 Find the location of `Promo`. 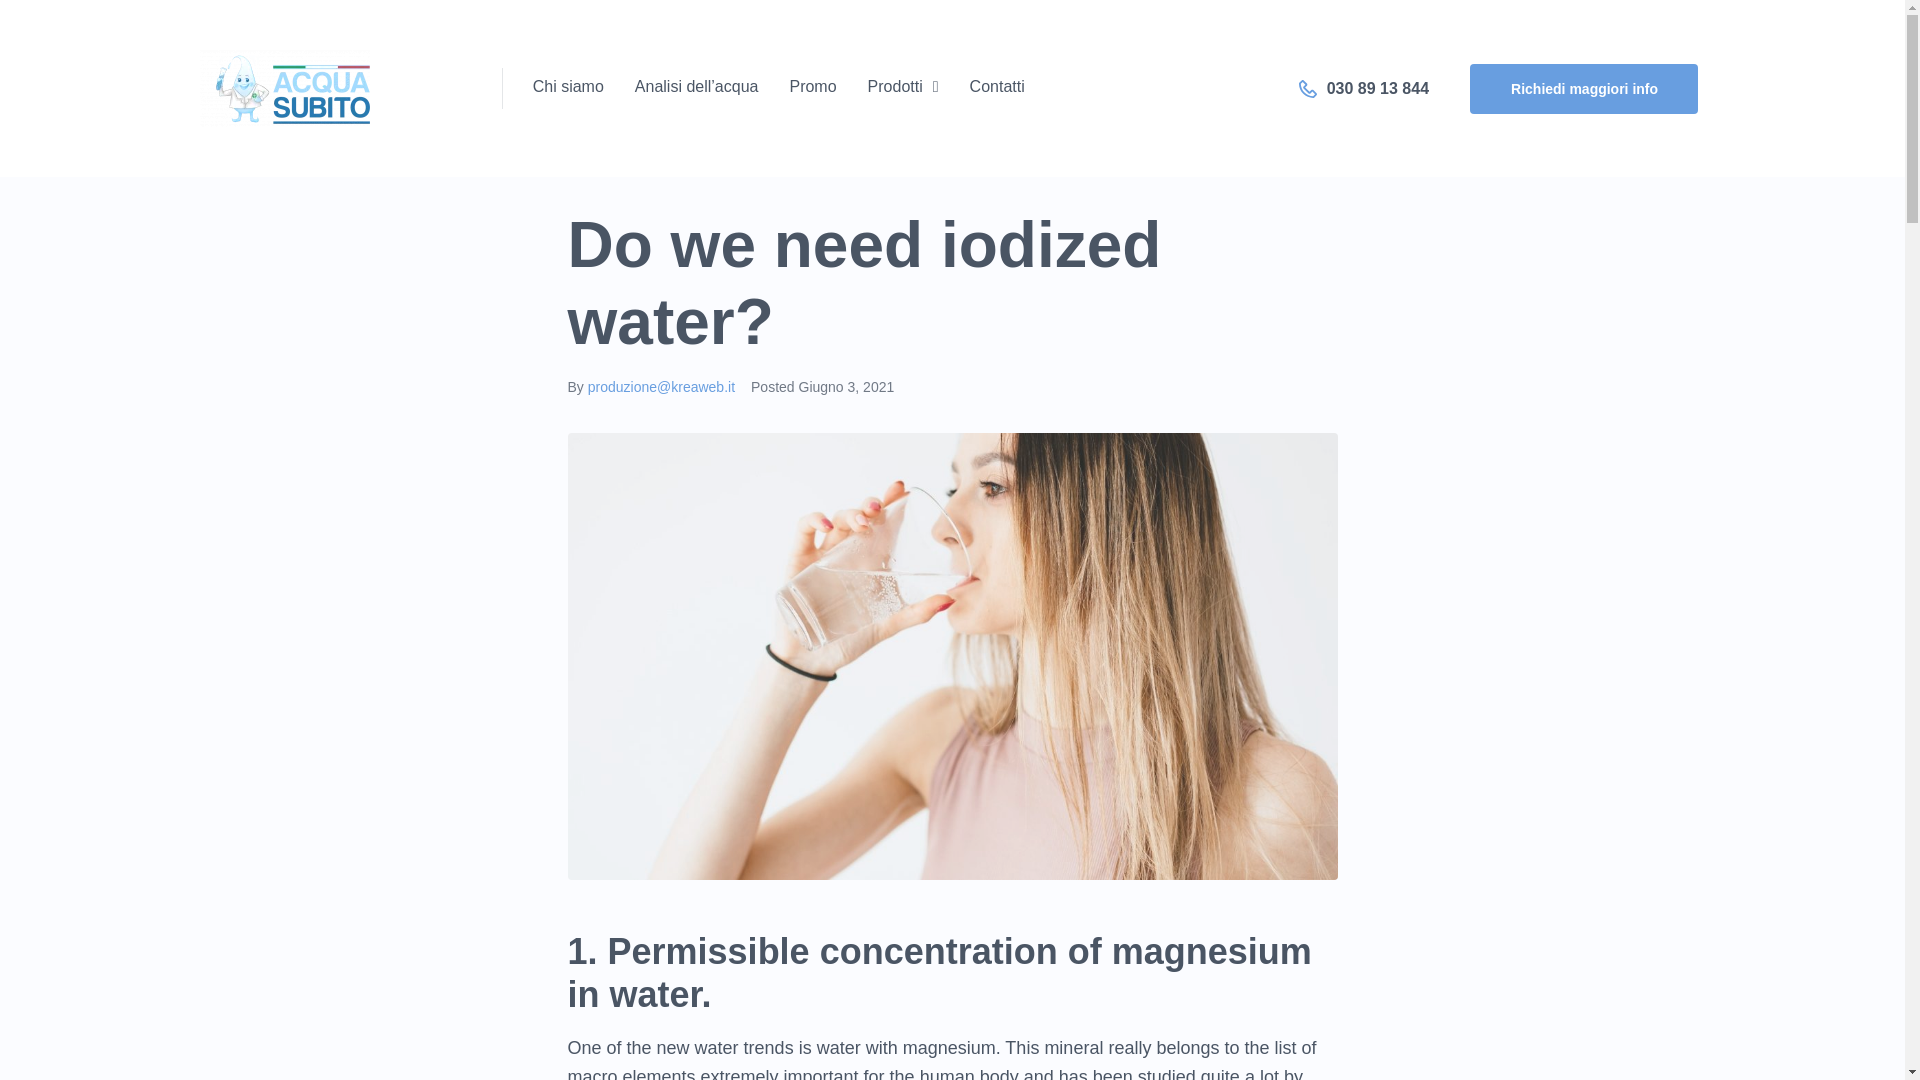

Promo is located at coordinates (812, 88).